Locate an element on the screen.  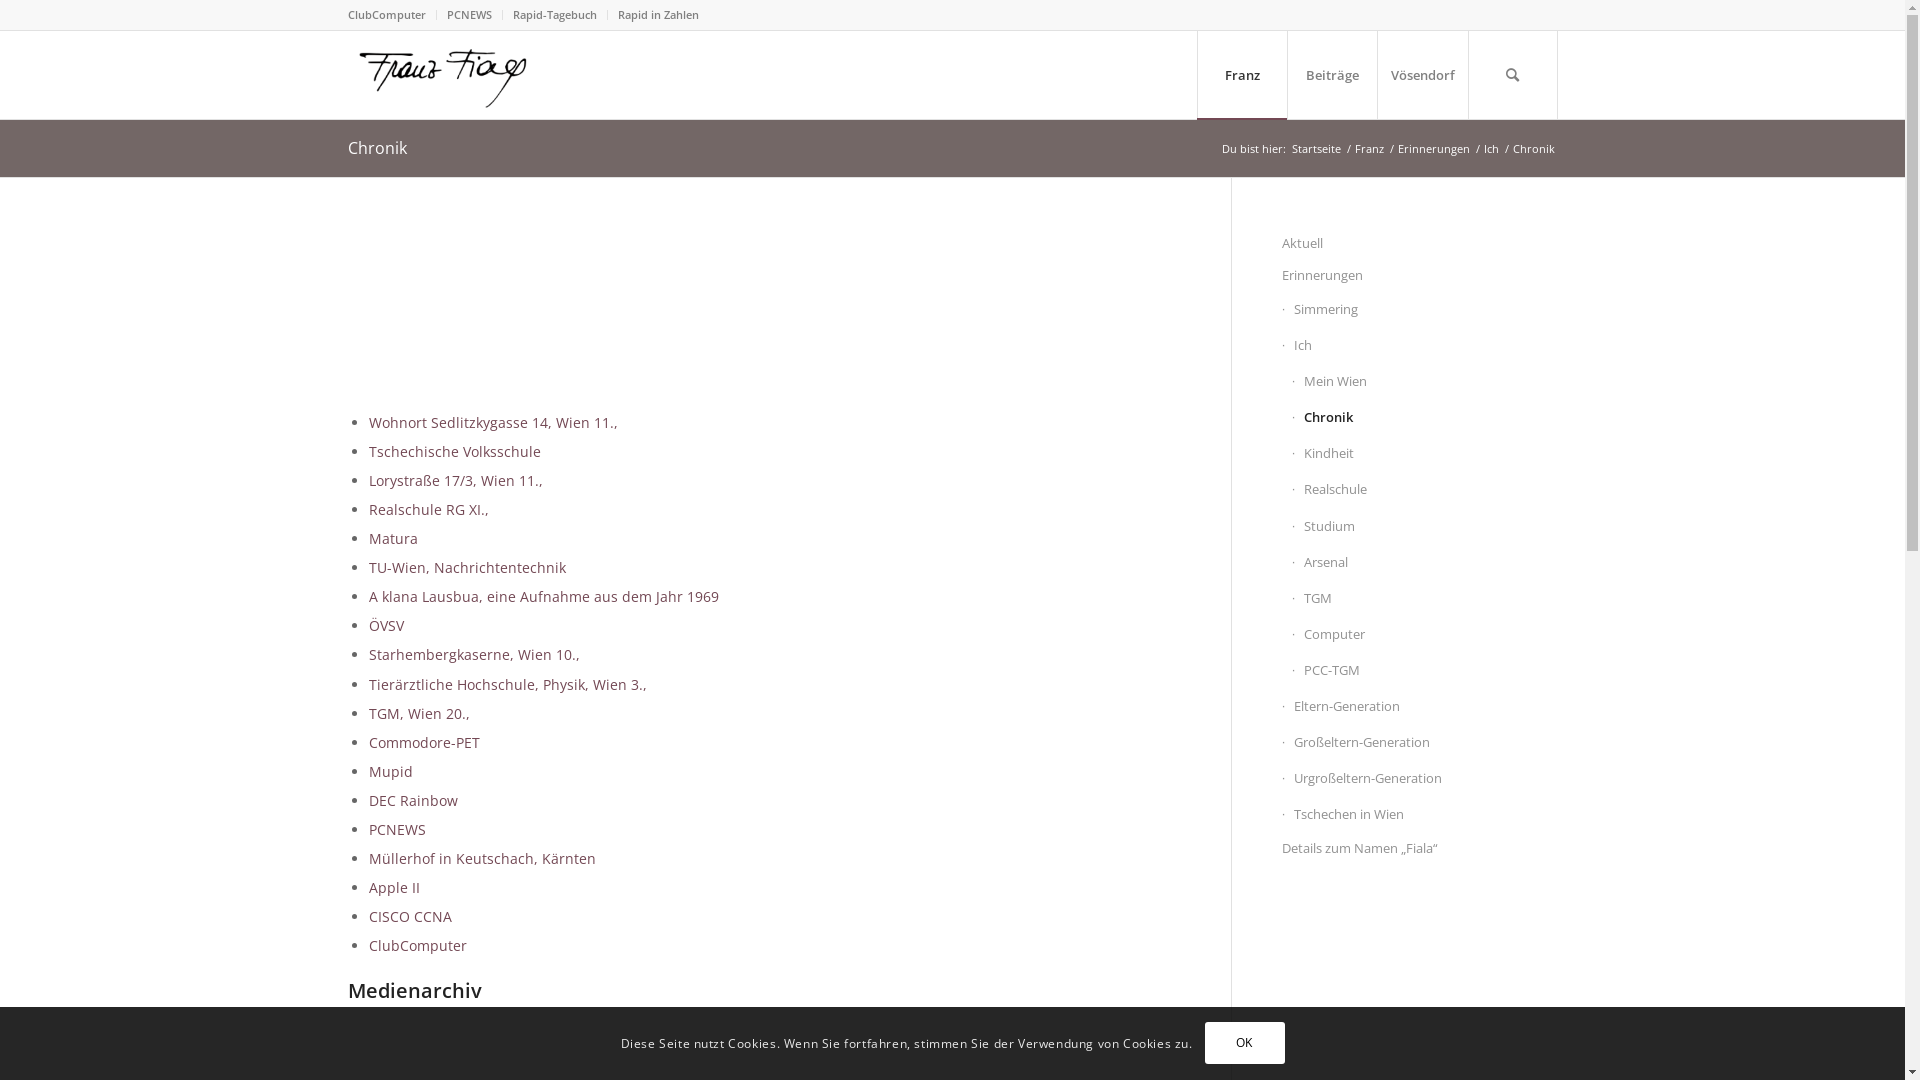
Franz is located at coordinates (1241, 75).